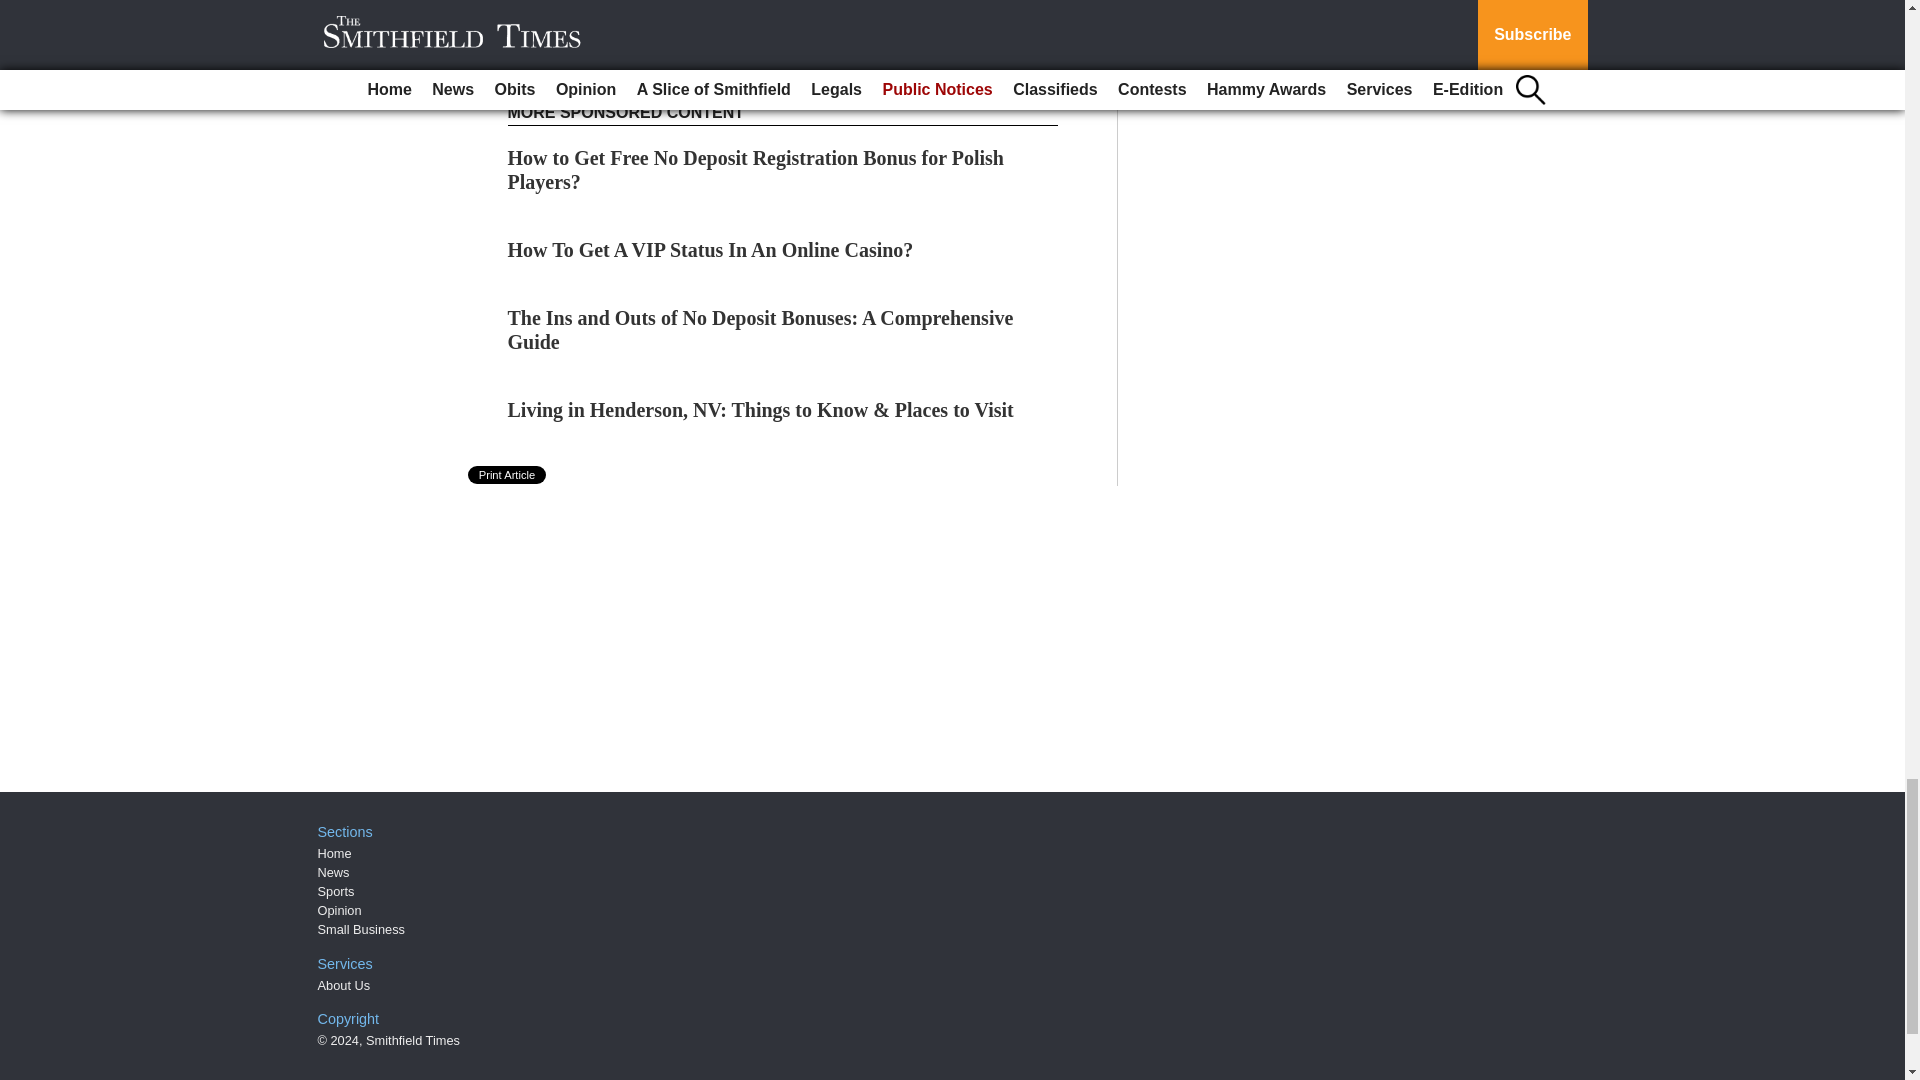  I want to click on Print Article, so click(508, 474).